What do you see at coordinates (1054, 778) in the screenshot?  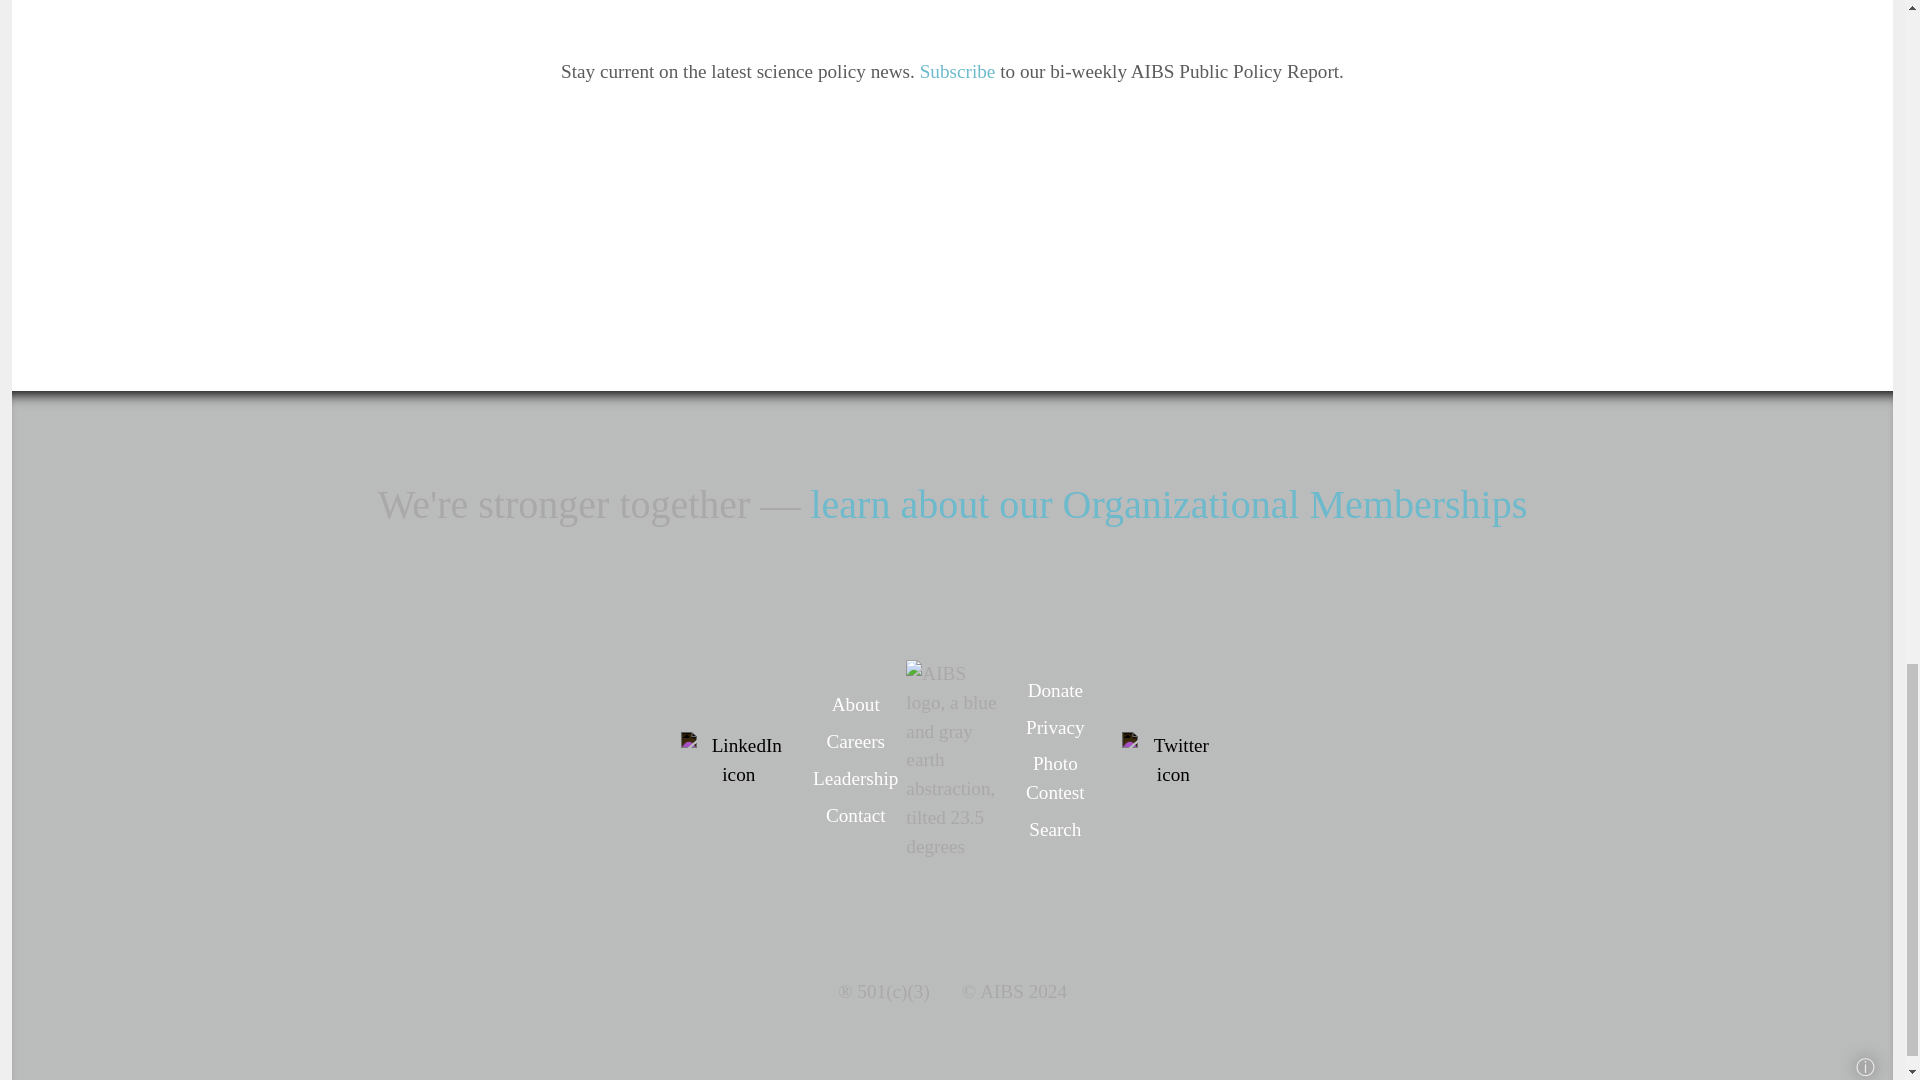 I see `Photo Contest` at bounding box center [1054, 778].